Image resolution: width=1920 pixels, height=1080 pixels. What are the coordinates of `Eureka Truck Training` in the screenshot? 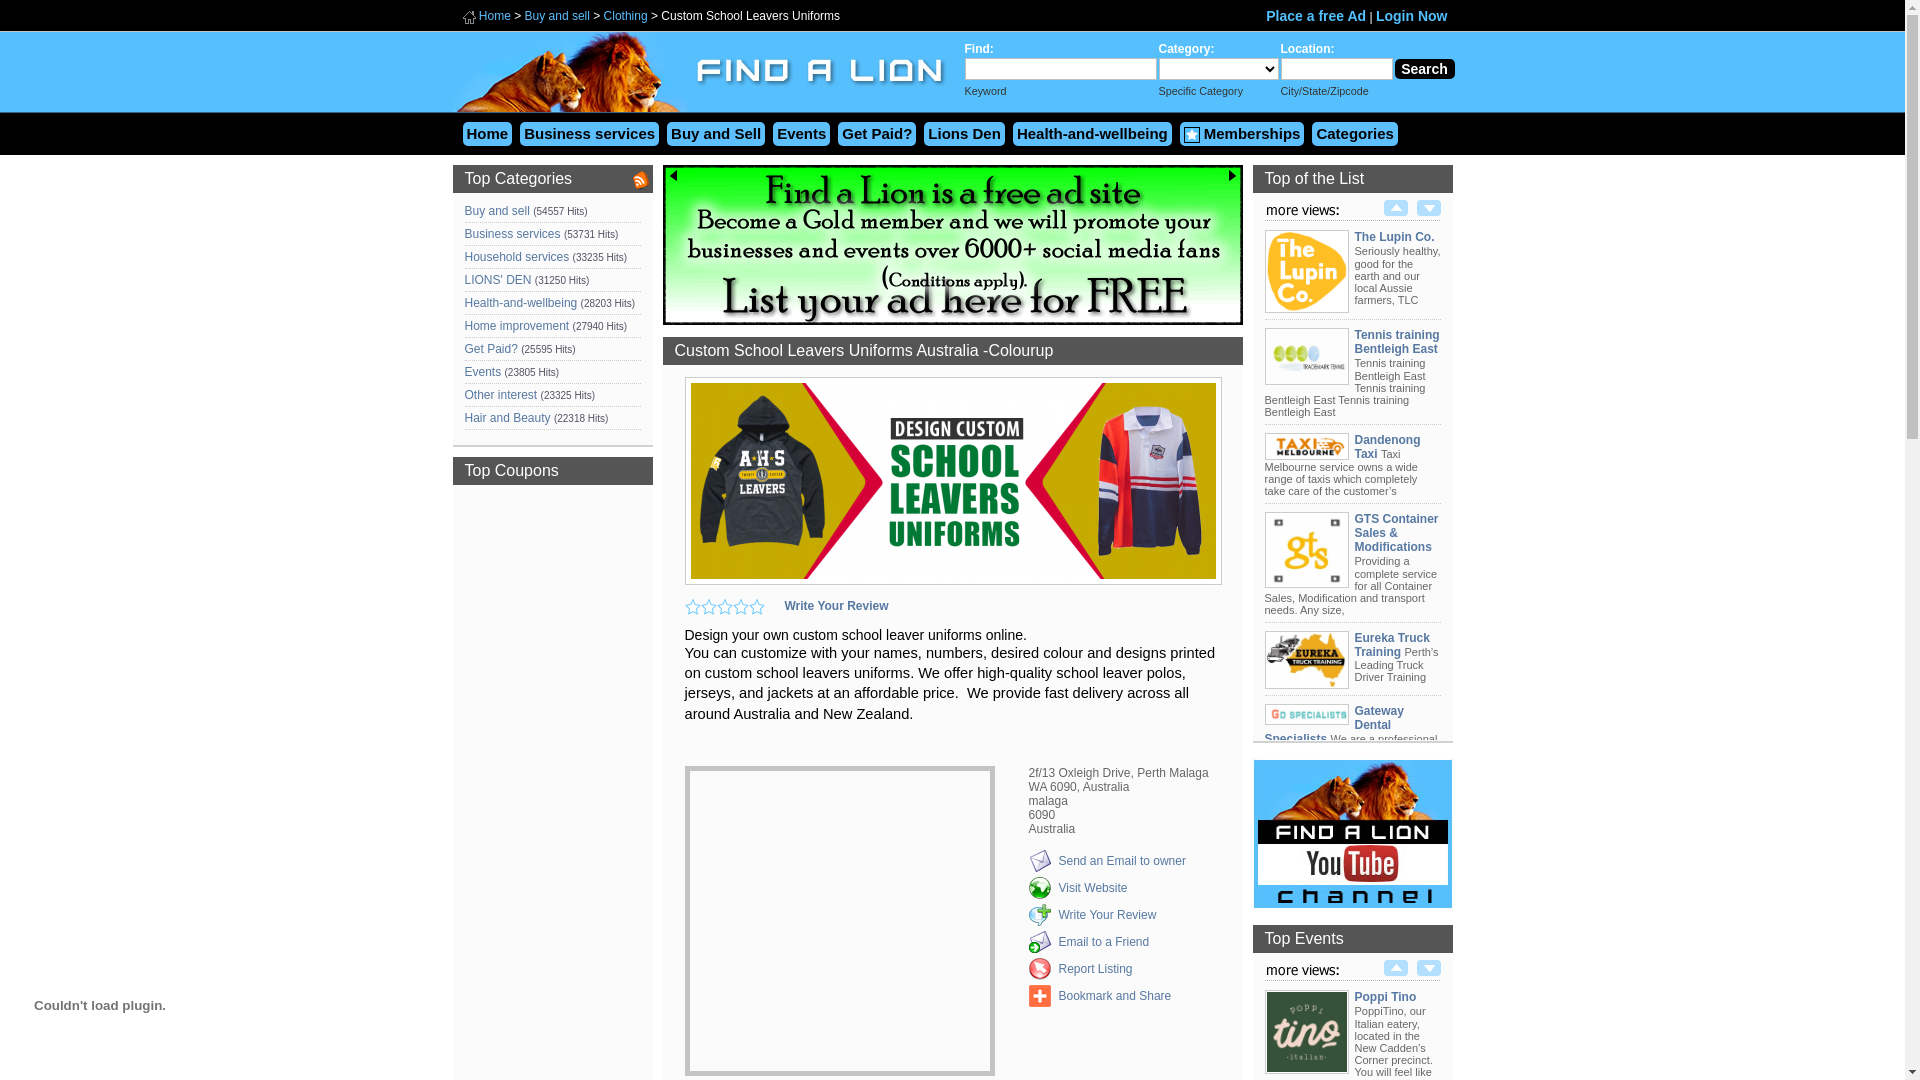 It's located at (1306, 683).